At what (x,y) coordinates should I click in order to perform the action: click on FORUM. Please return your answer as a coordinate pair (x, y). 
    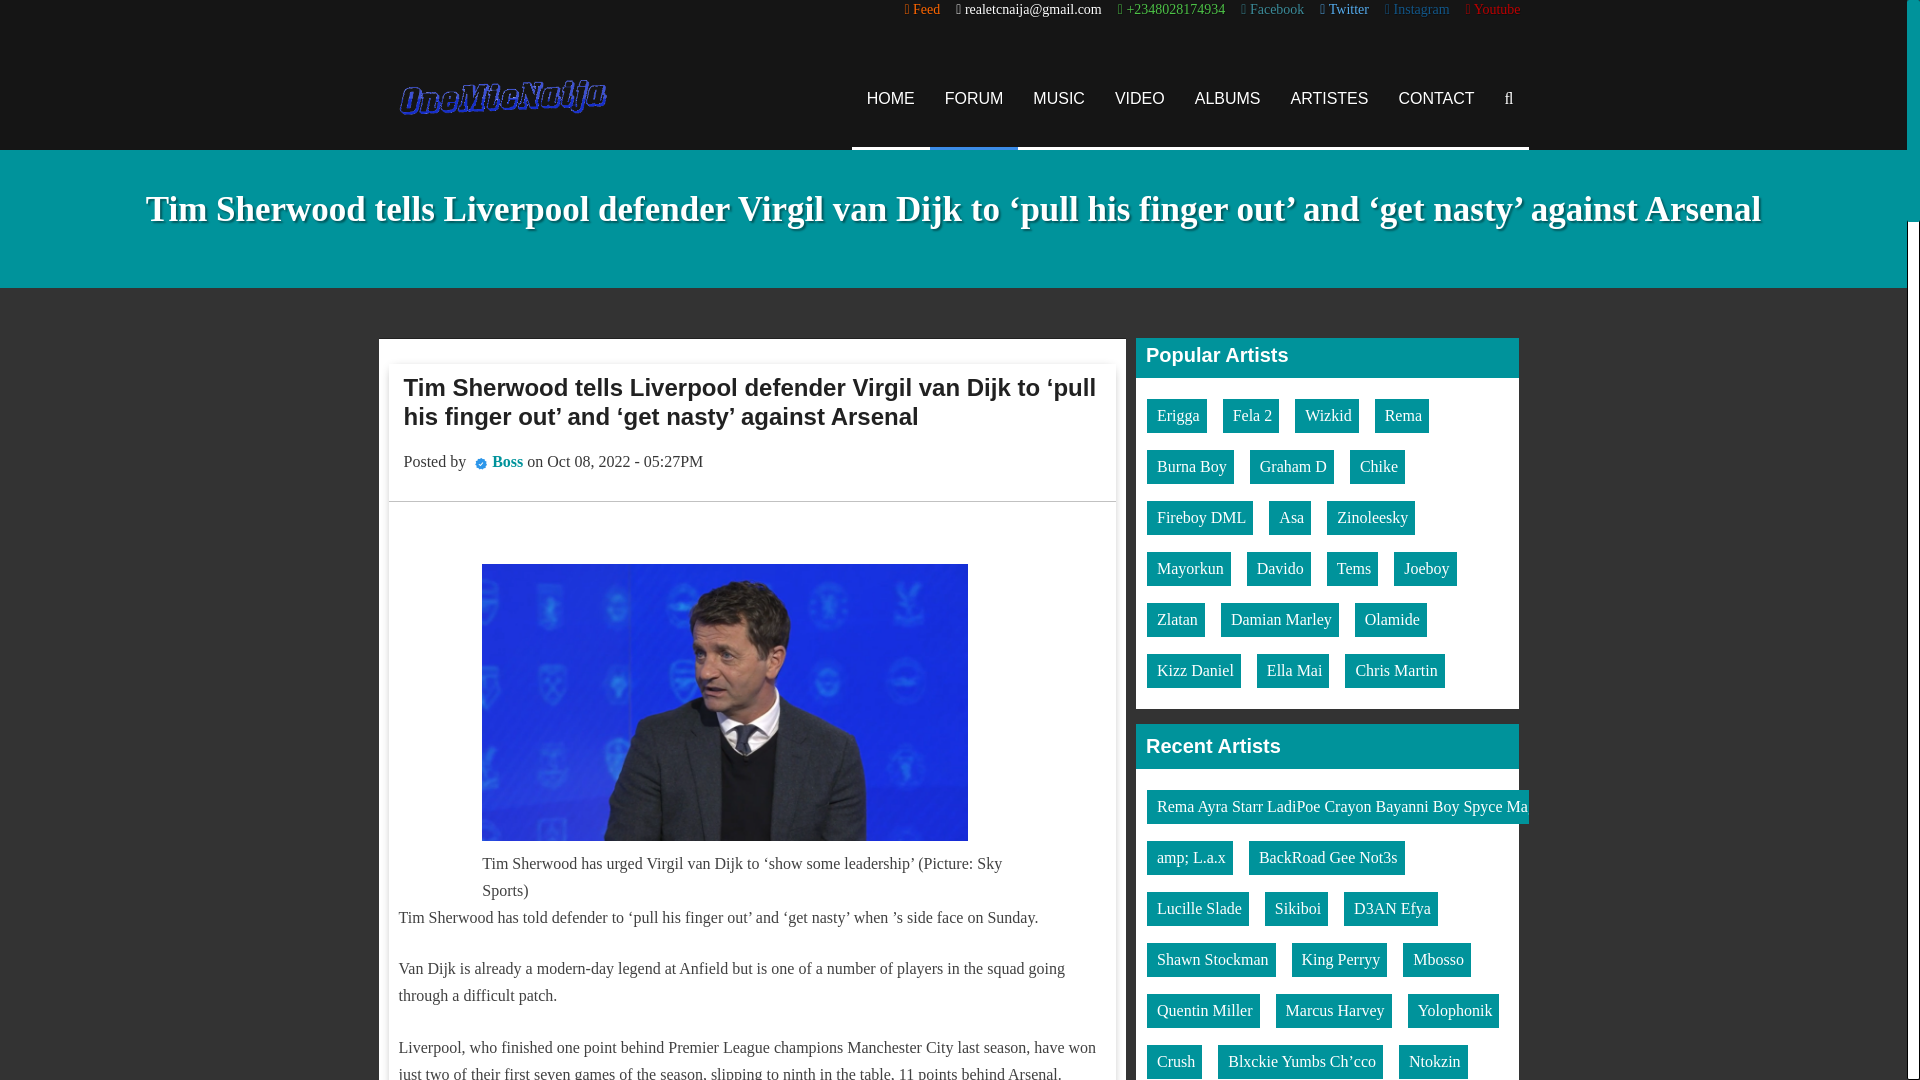
    Looking at the image, I should click on (974, 98).